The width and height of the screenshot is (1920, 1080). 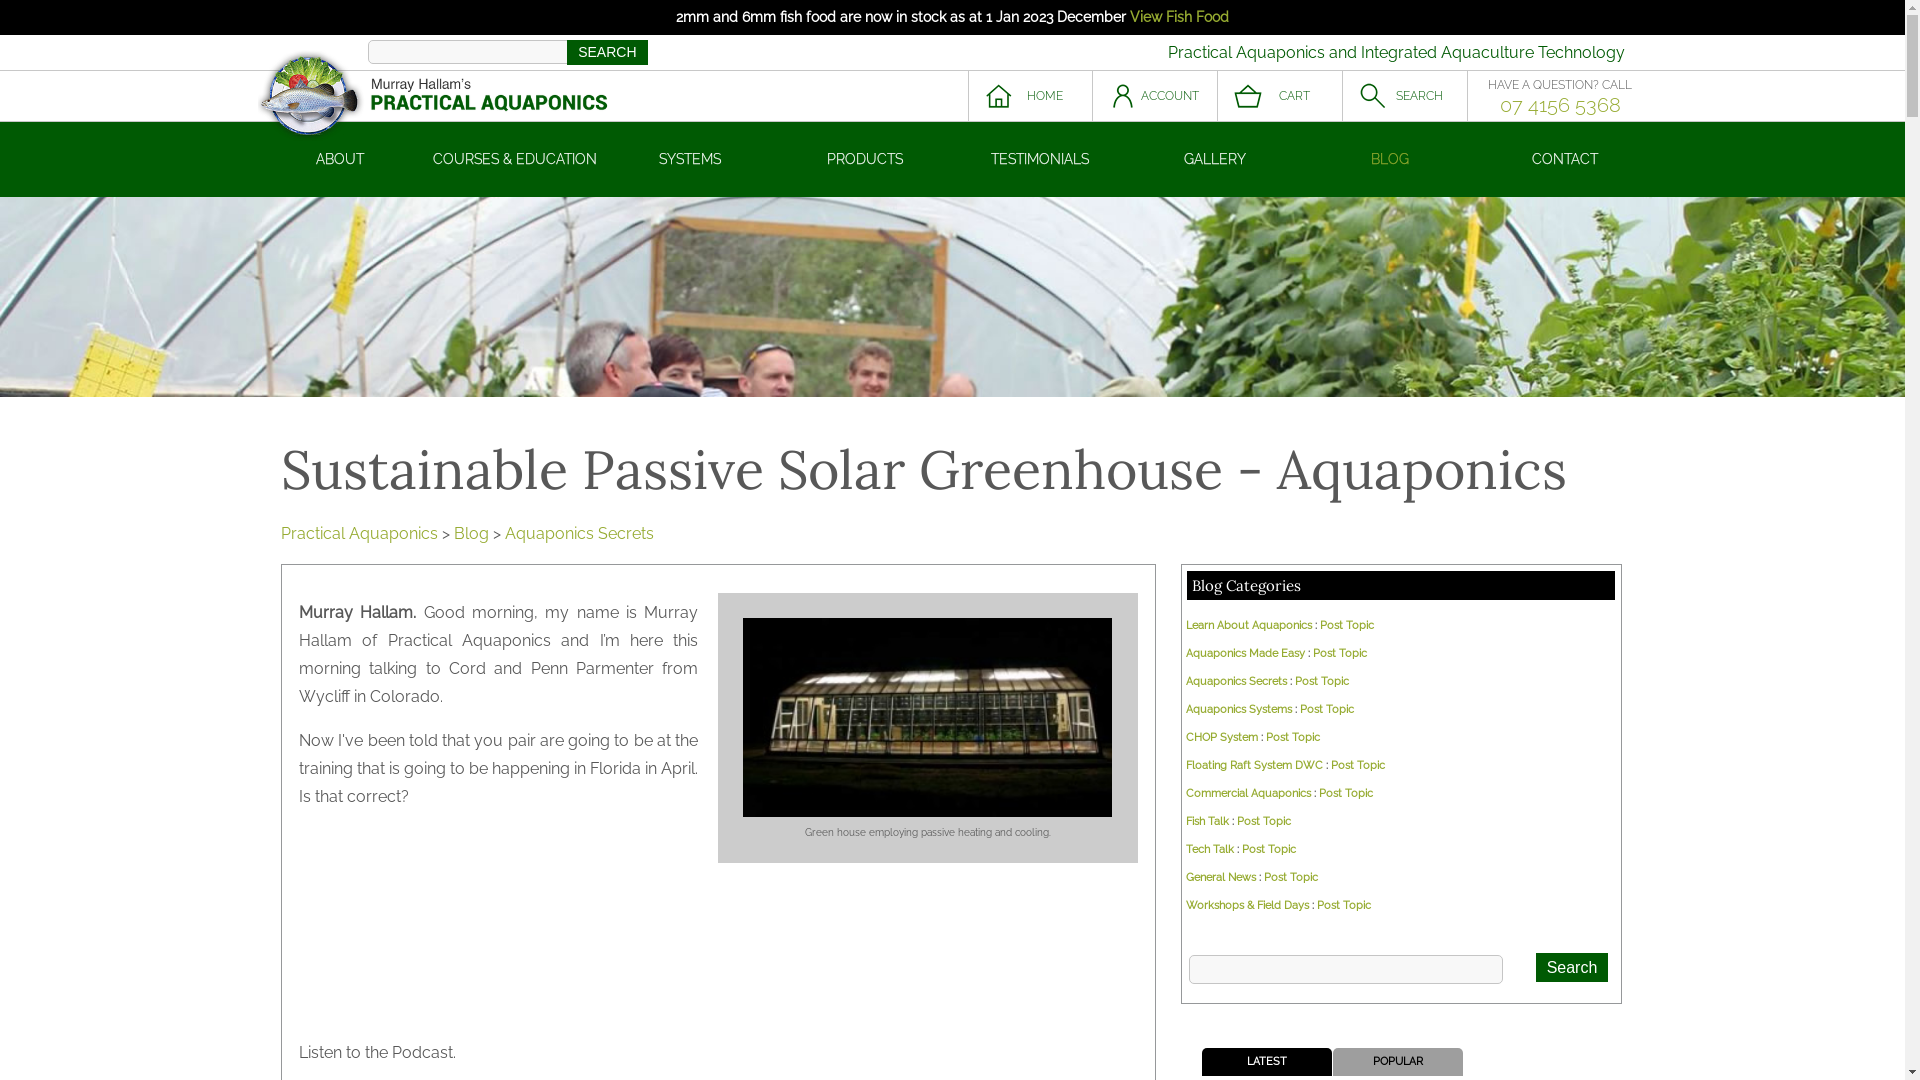 What do you see at coordinates (1040, 160) in the screenshot?
I see `TESTIMONIALS` at bounding box center [1040, 160].